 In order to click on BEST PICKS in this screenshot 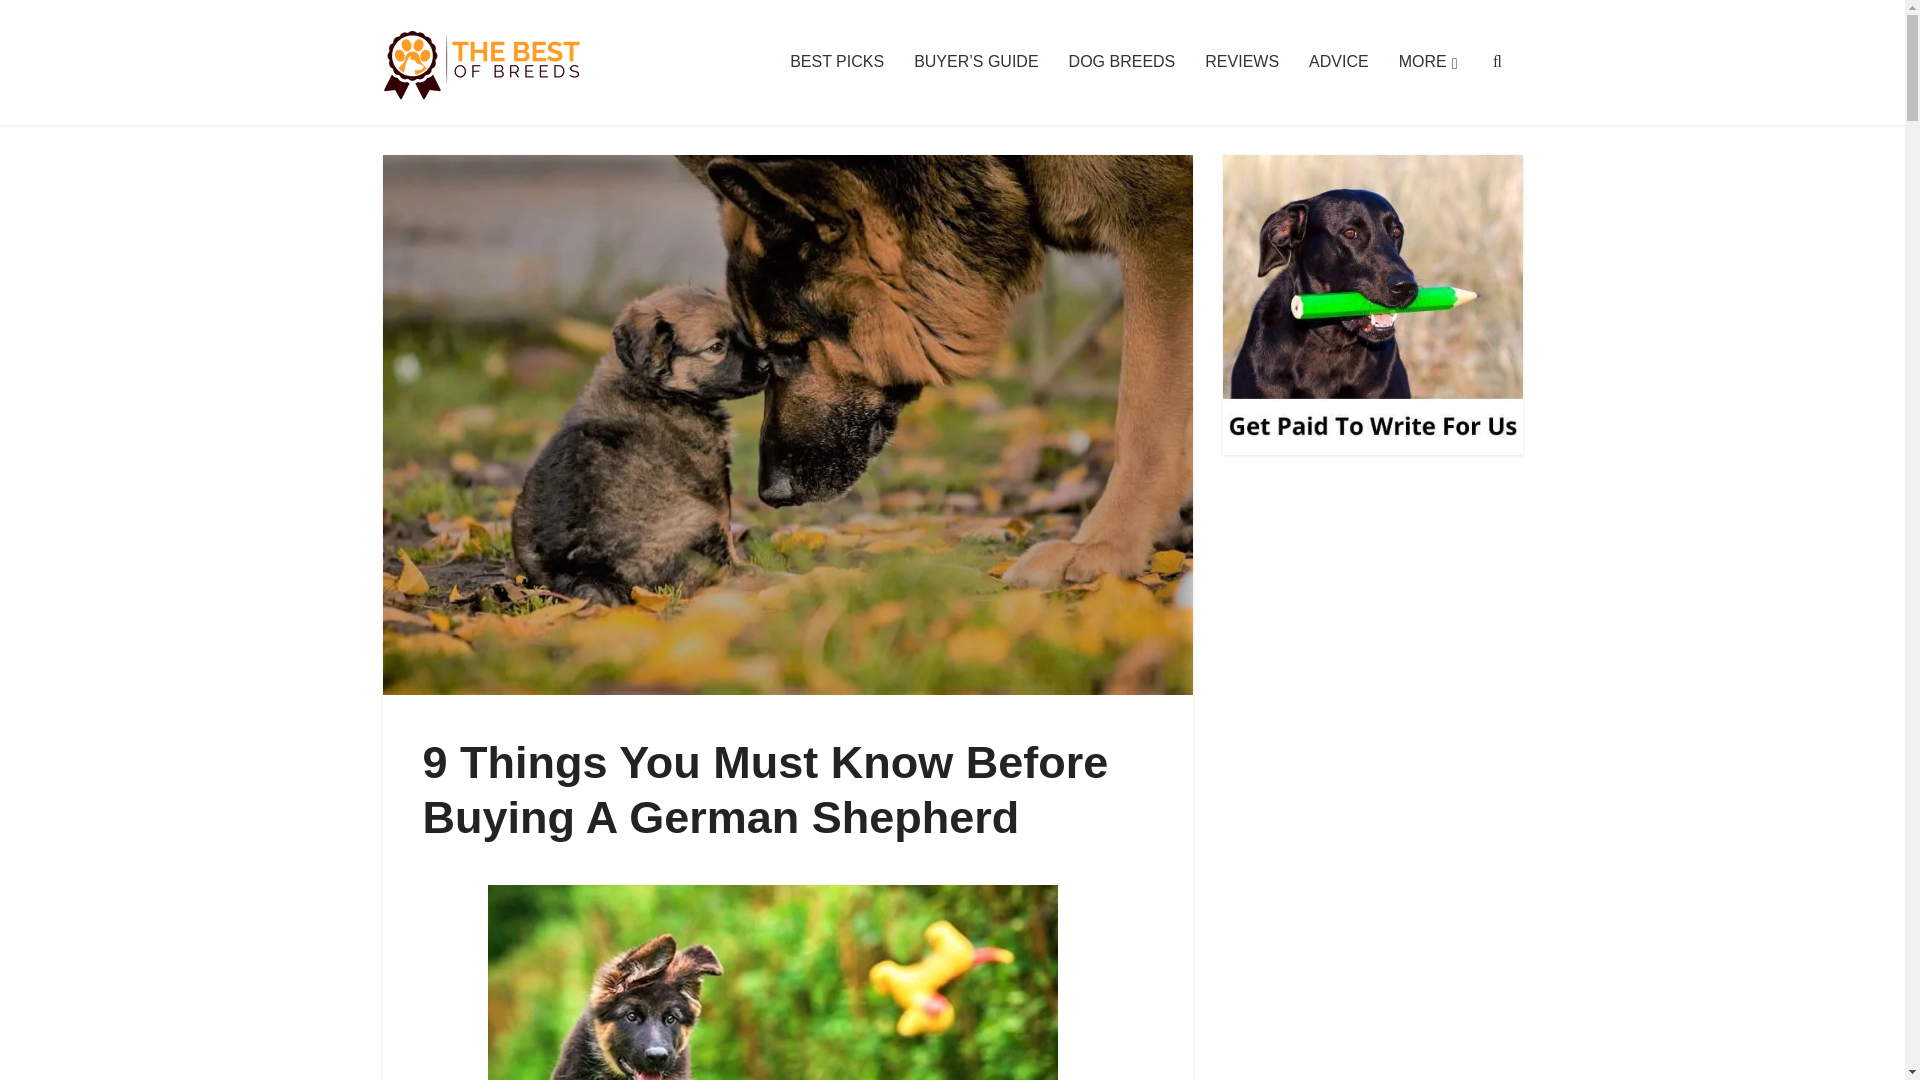, I will do `click(836, 62)`.